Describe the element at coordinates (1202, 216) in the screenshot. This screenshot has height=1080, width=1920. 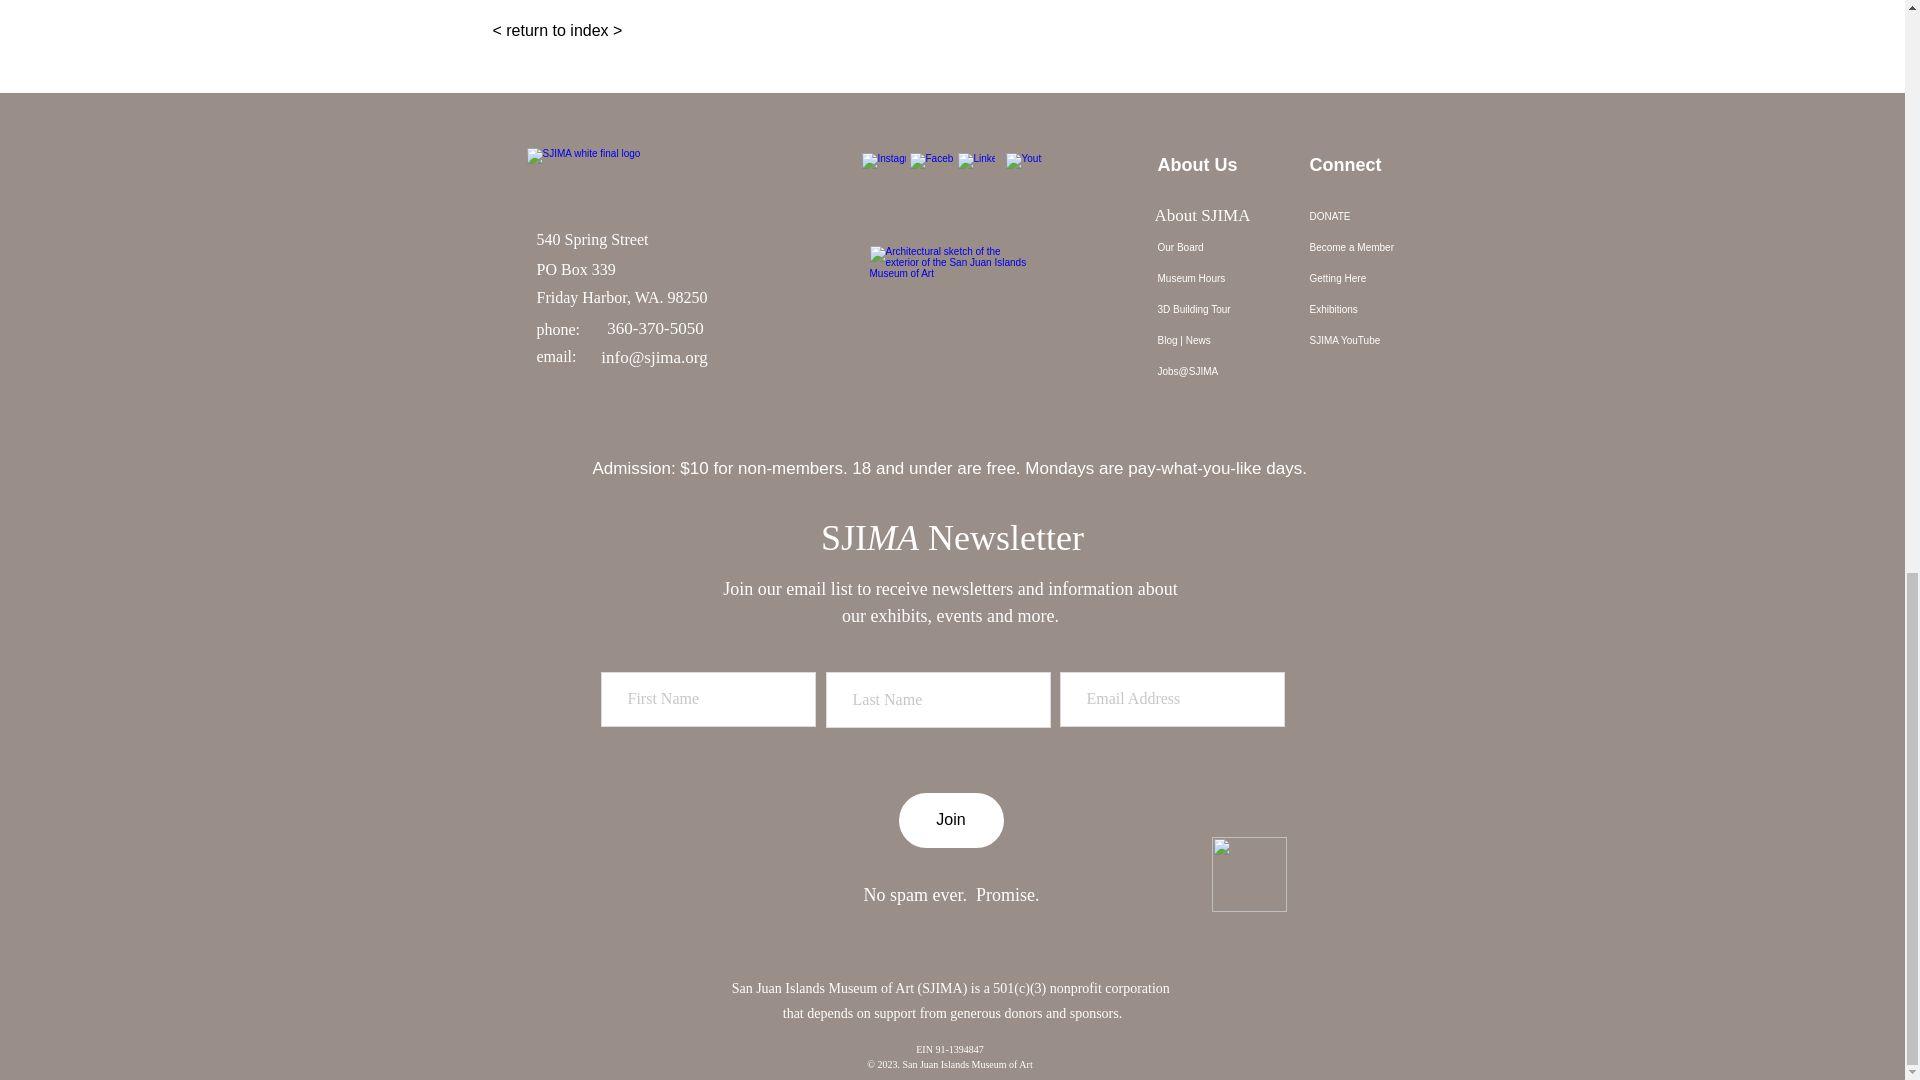
I see `About SJIMA` at that location.